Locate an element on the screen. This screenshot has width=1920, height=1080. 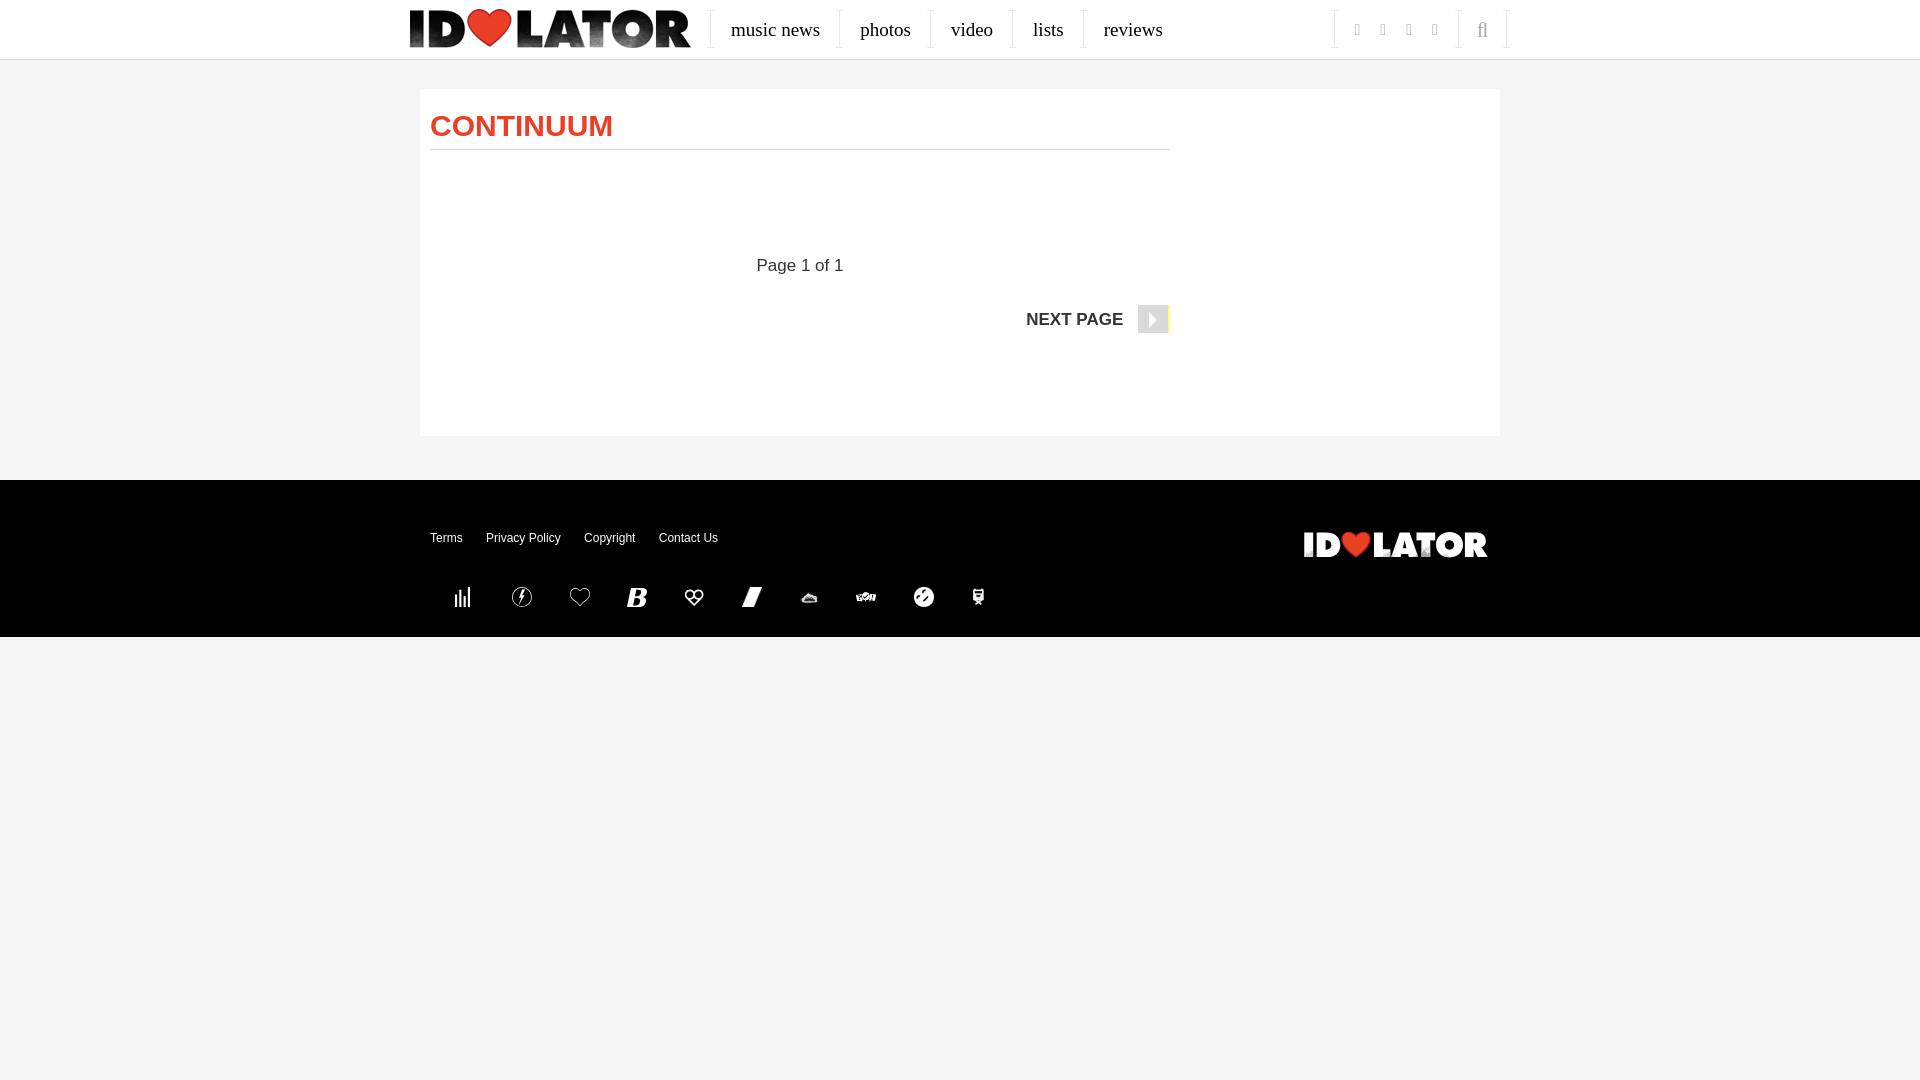
photos is located at coordinates (886, 29).